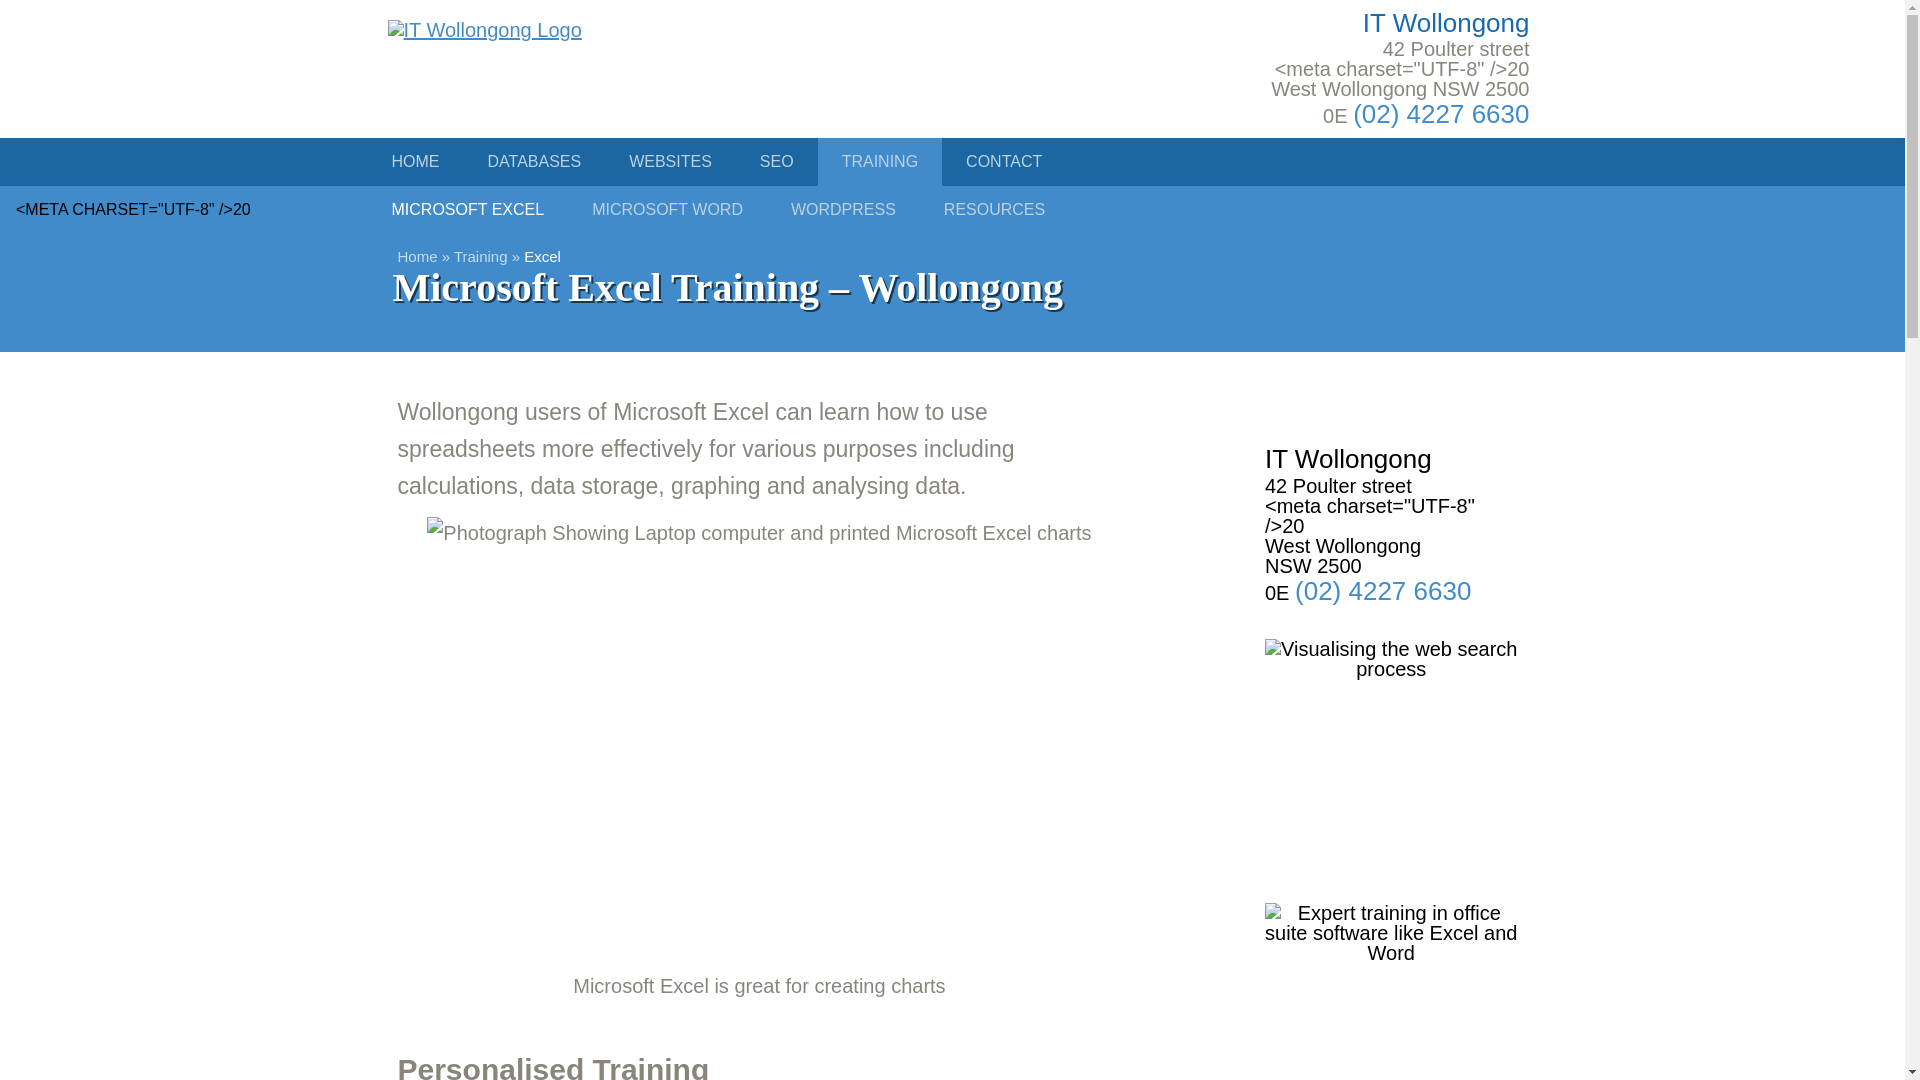 The width and height of the screenshot is (1920, 1080). What do you see at coordinates (436, 210) in the screenshot?
I see `PACKAGES` at bounding box center [436, 210].